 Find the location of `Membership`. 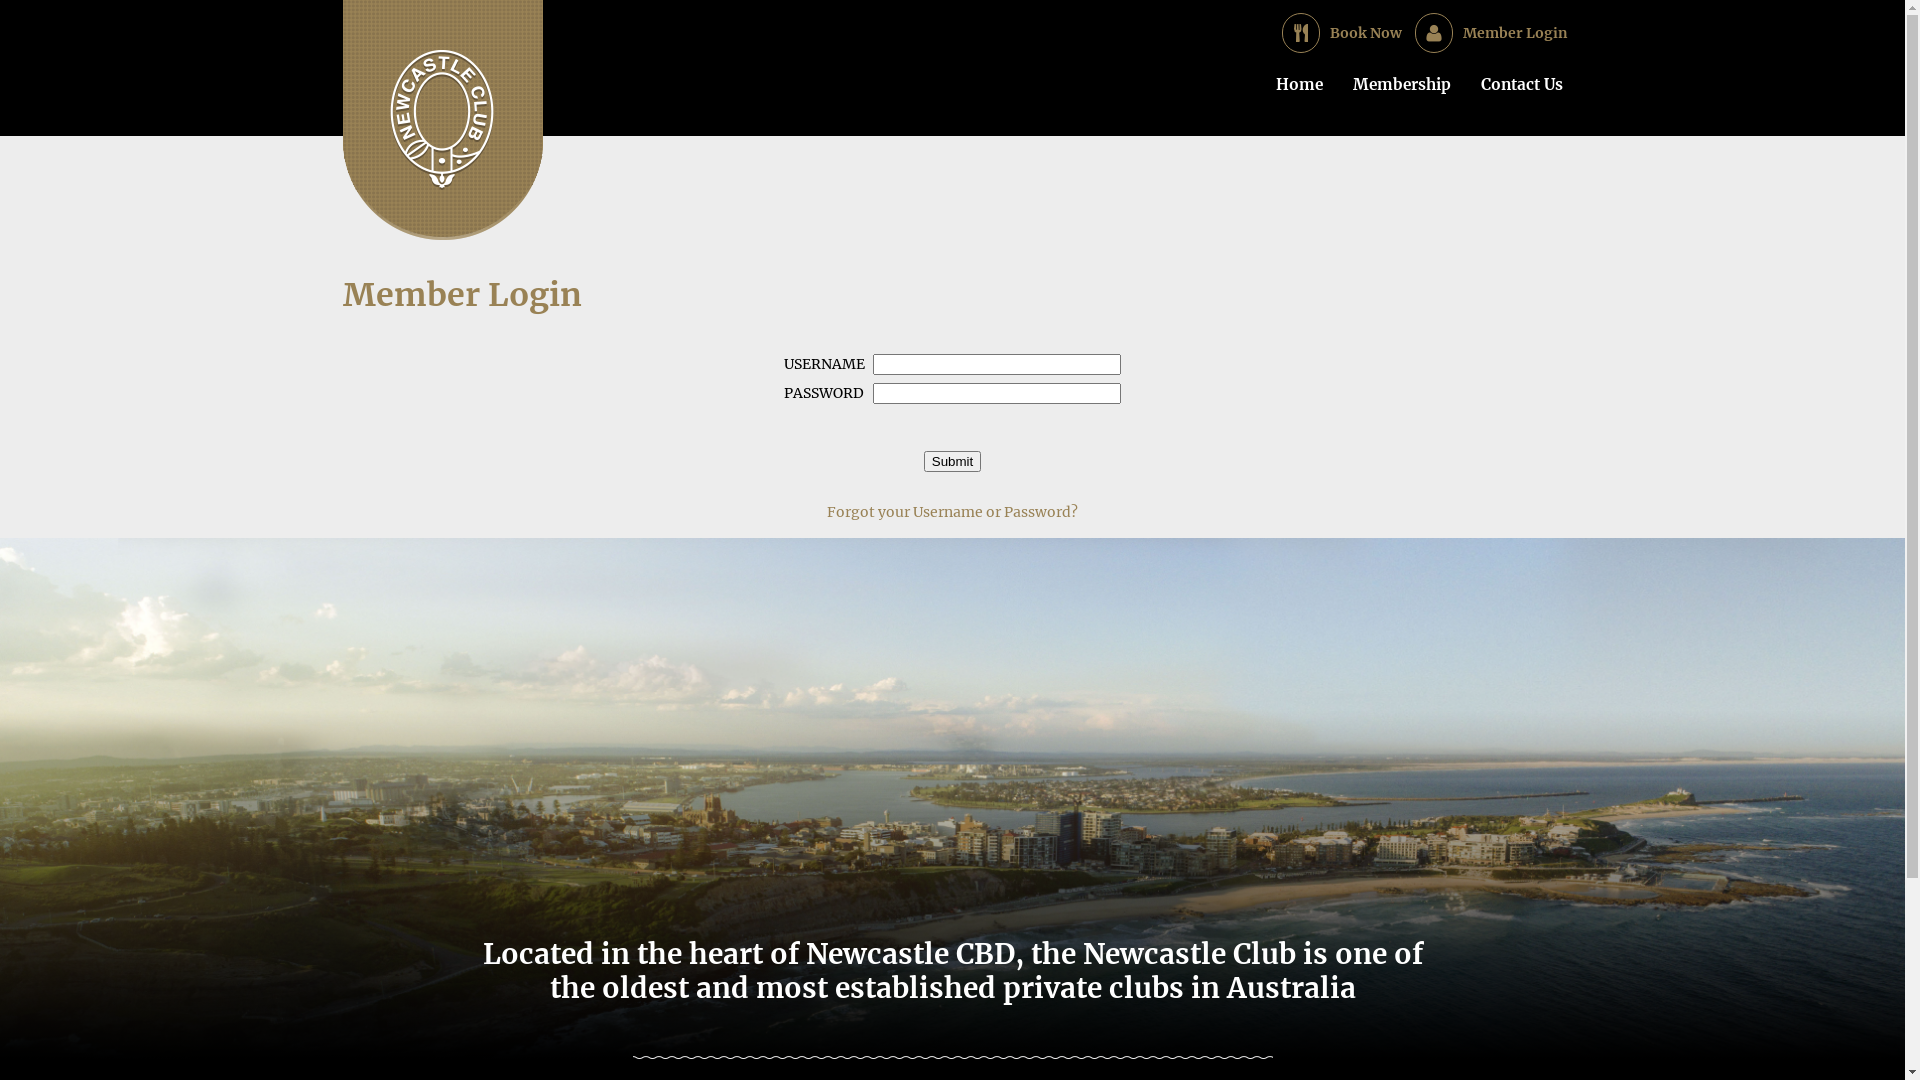

Membership is located at coordinates (1402, 94).